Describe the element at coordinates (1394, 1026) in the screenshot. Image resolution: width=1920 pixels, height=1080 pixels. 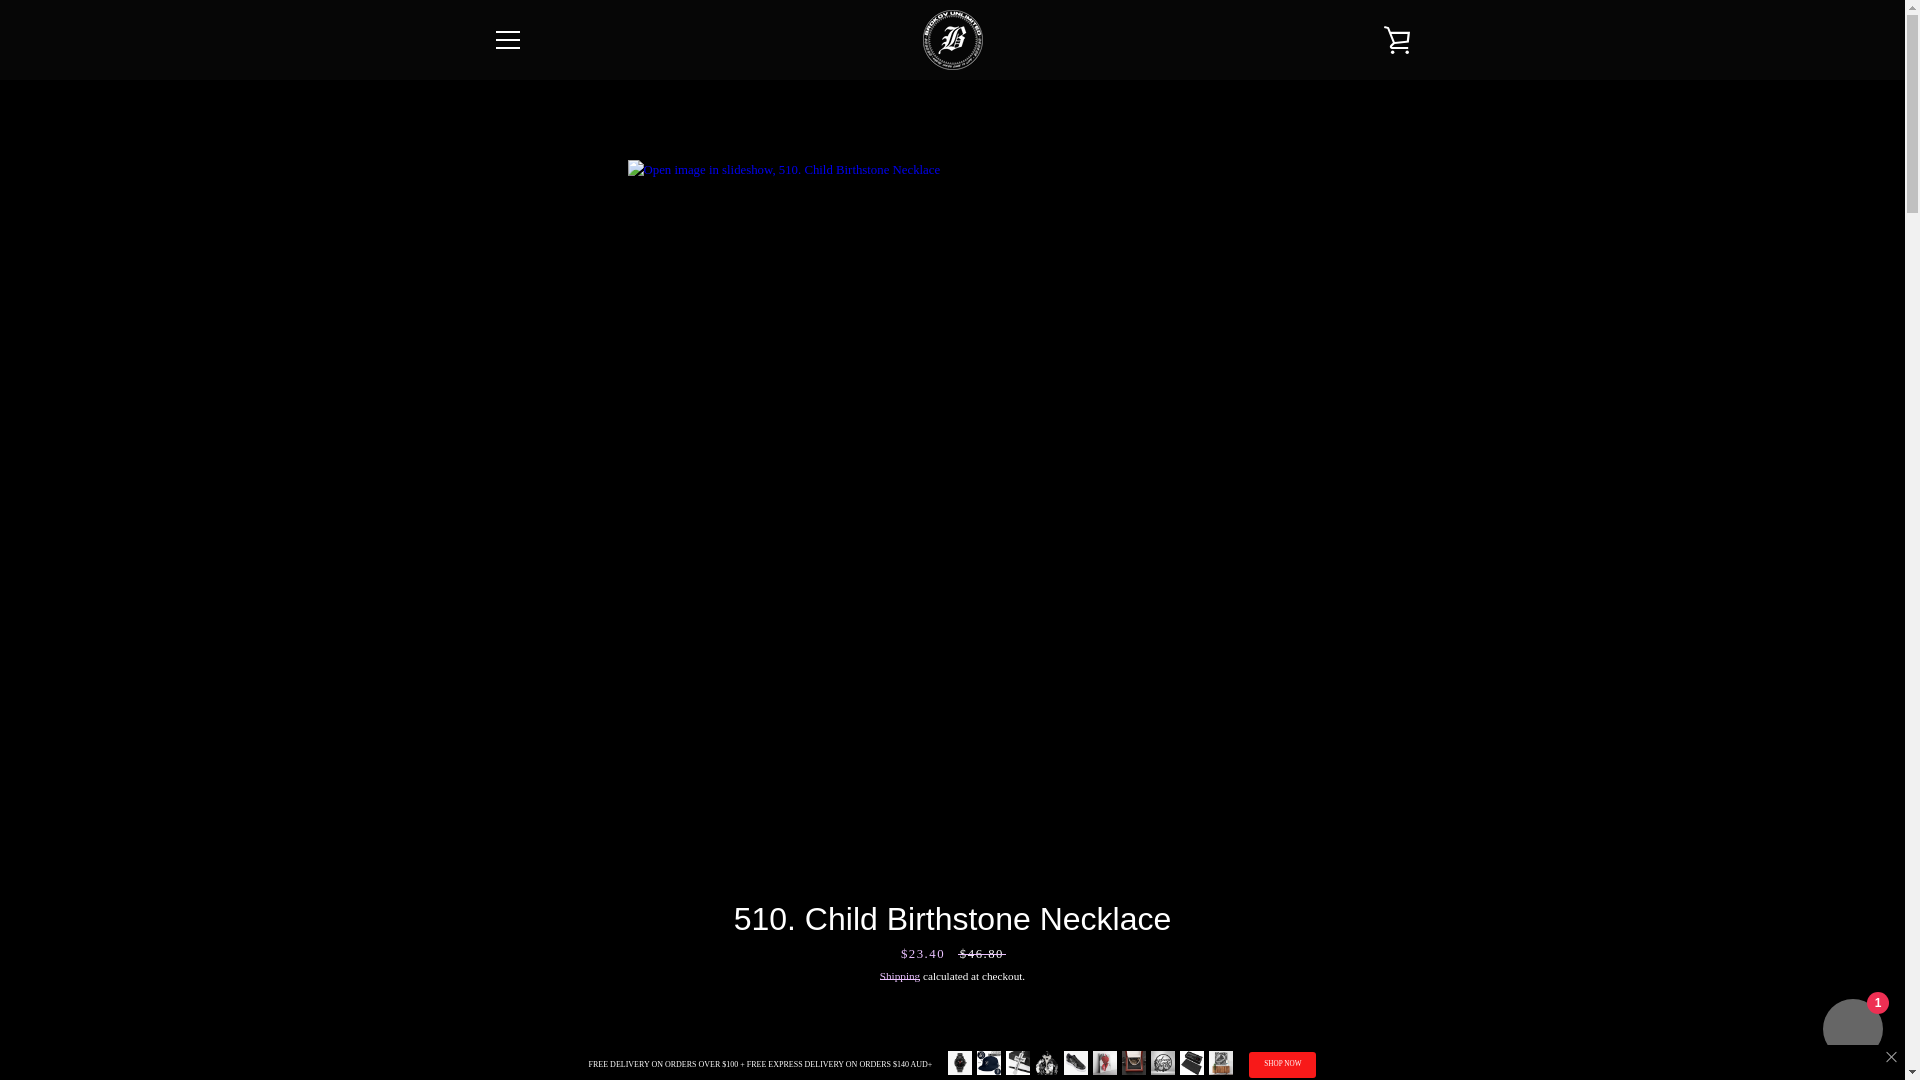
I see `Visa` at that location.